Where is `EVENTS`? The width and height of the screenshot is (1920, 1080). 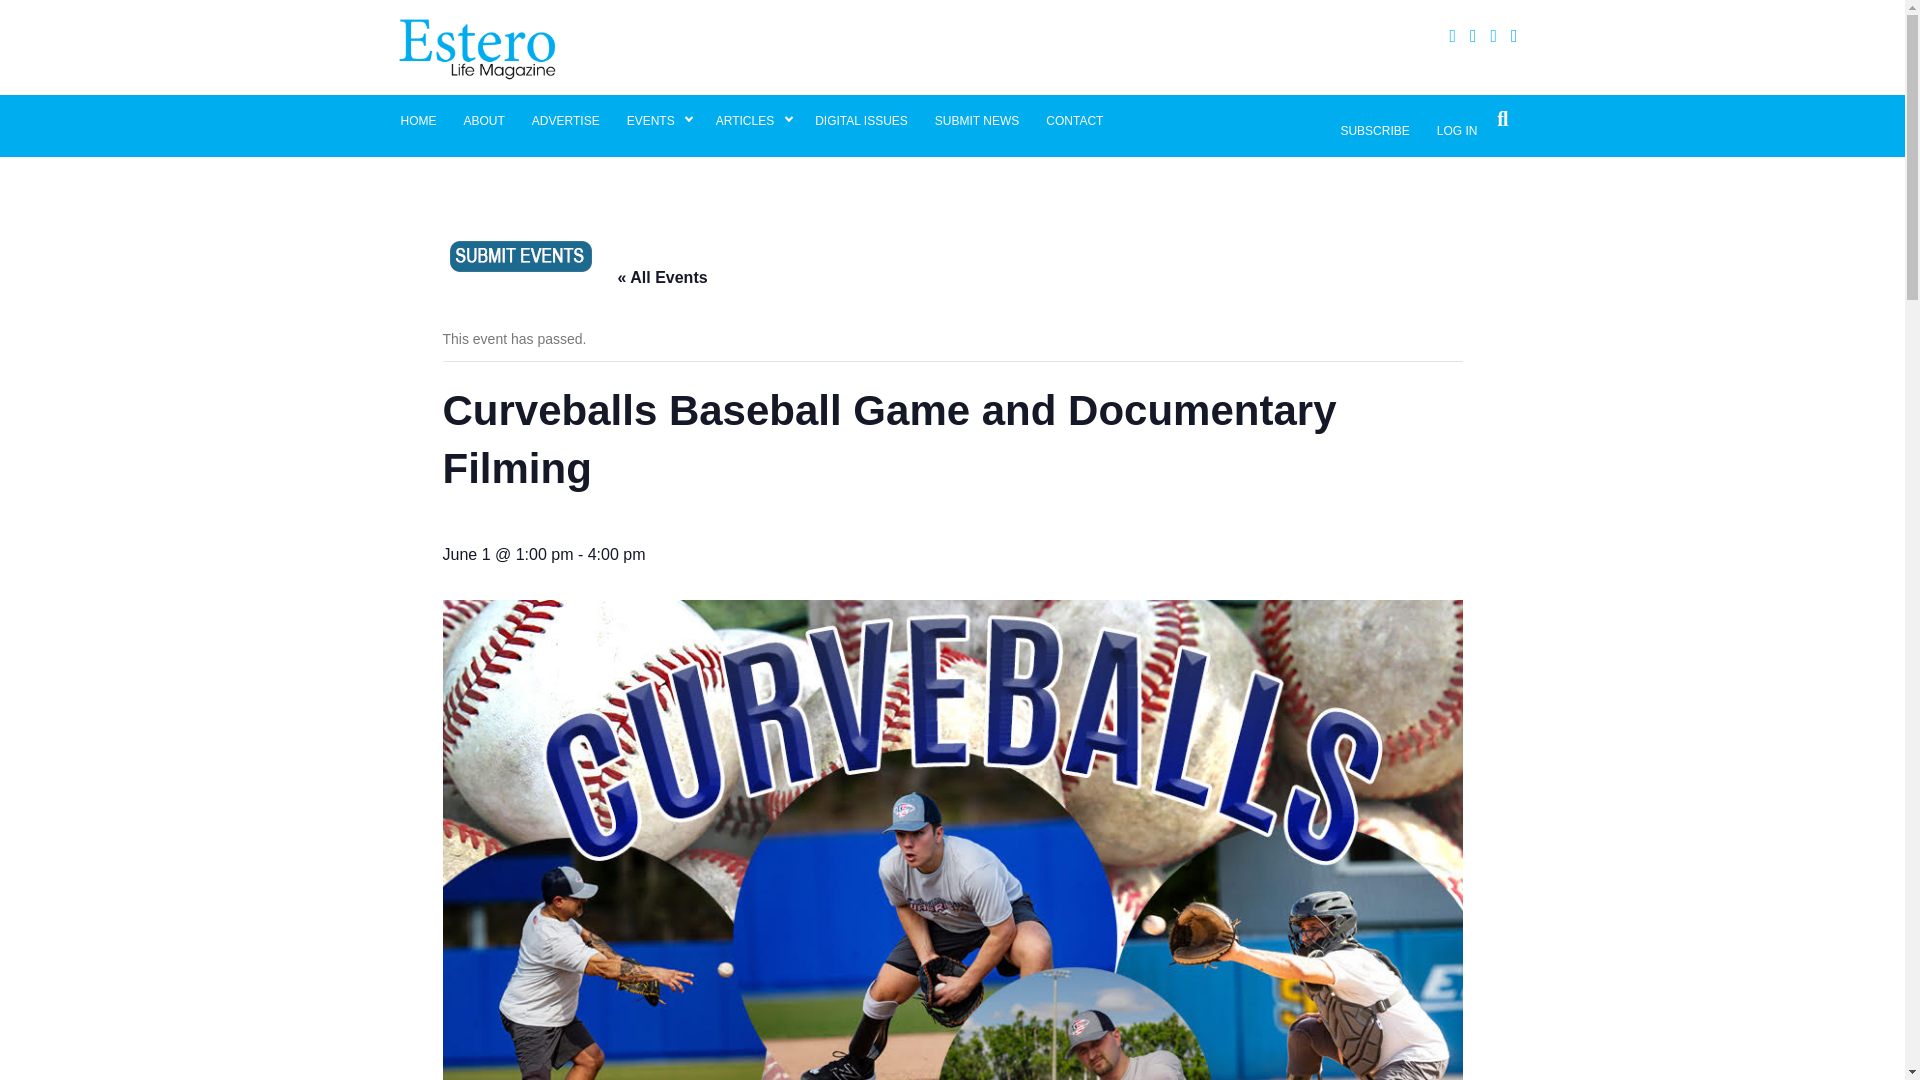 EVENTS is located at coordinates (658, 120).